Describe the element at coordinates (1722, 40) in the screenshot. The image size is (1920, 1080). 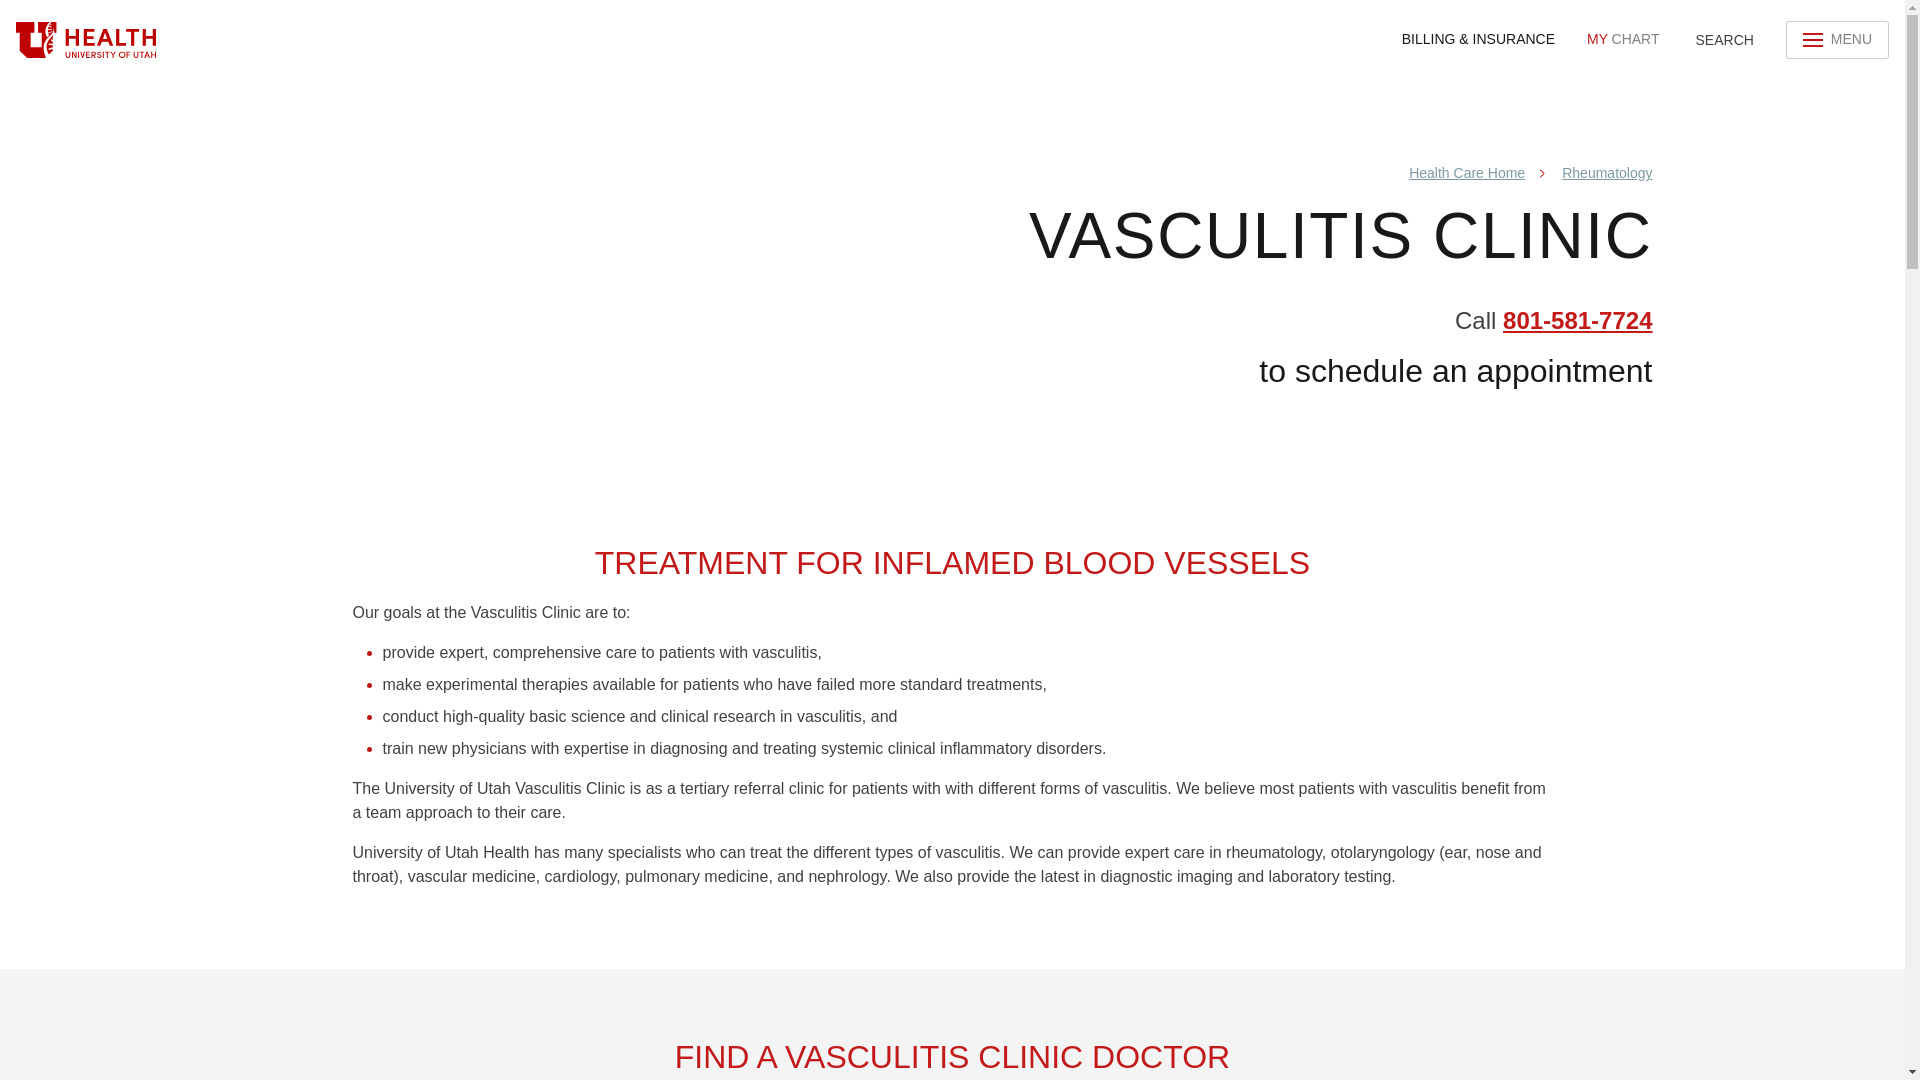
I see `SEARCH` at that location.